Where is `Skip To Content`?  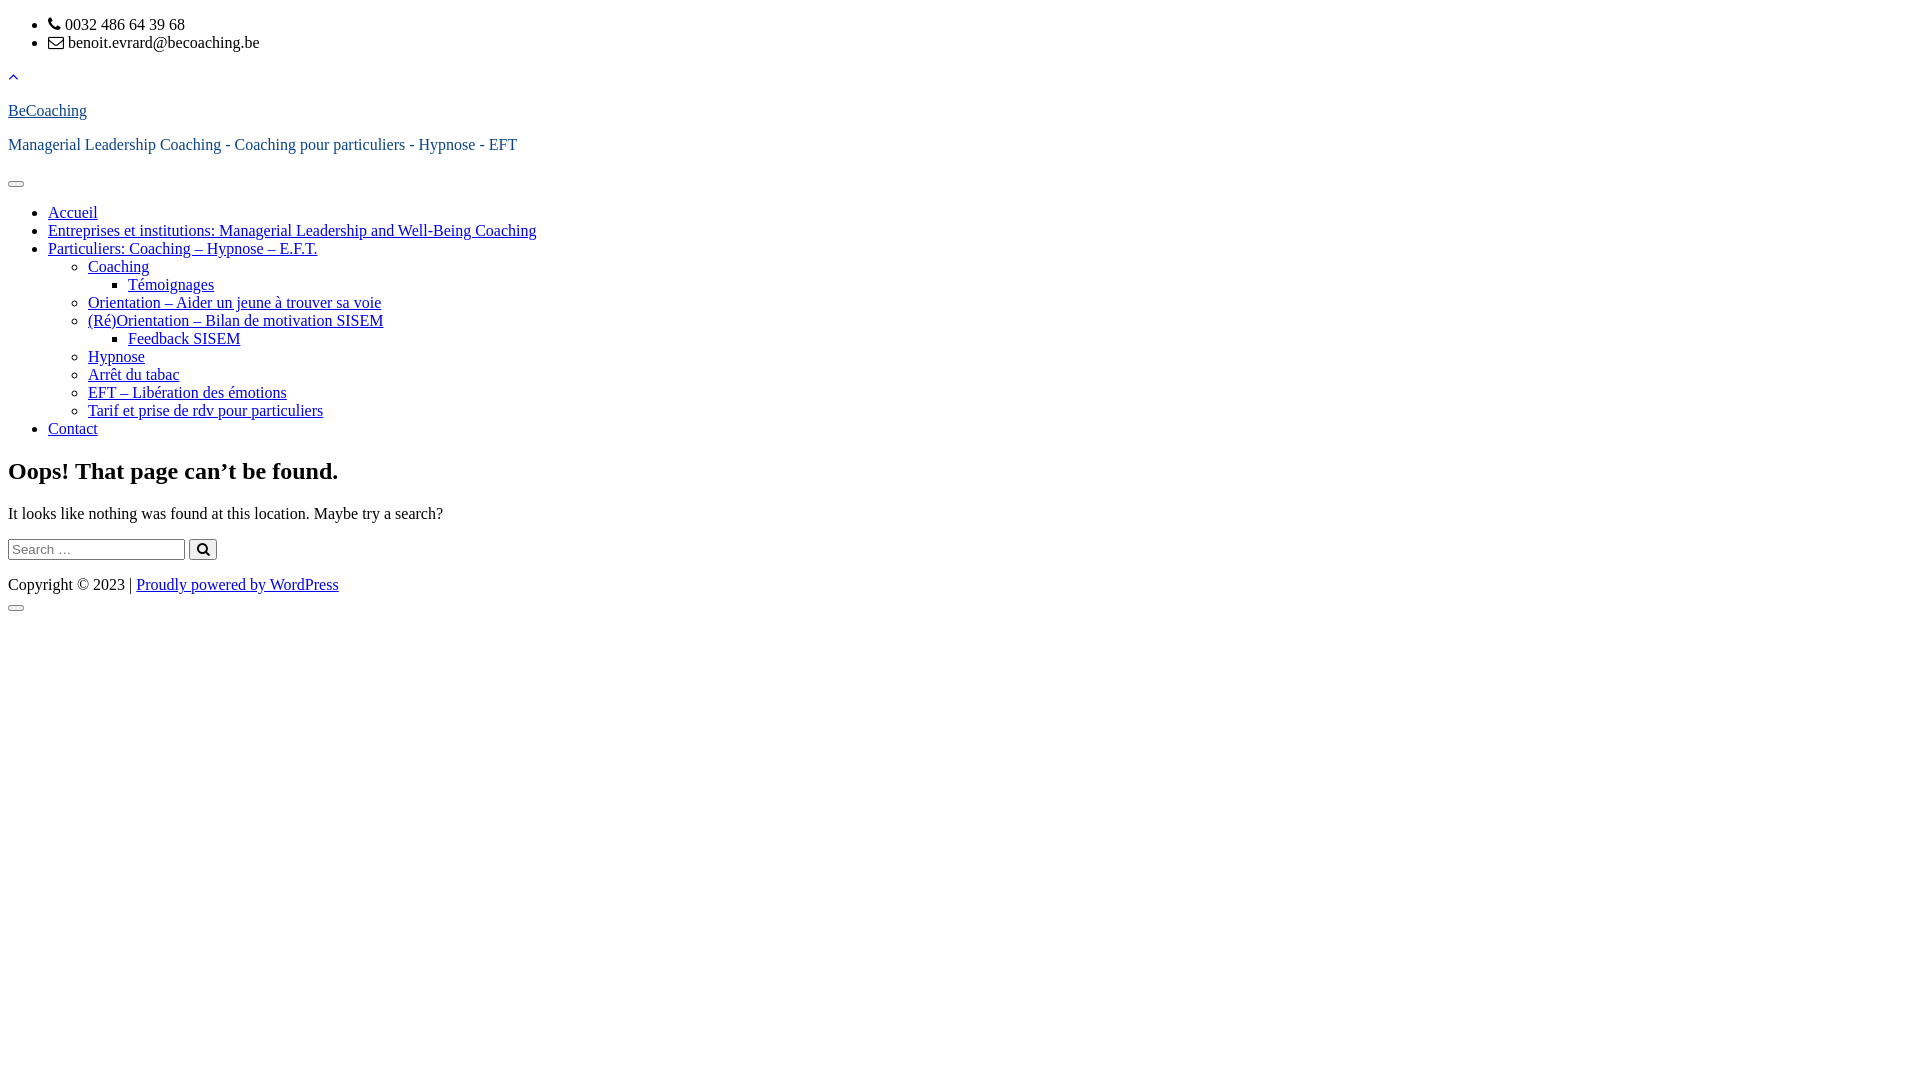 Skip To Content is located at coordinates (8, 16).